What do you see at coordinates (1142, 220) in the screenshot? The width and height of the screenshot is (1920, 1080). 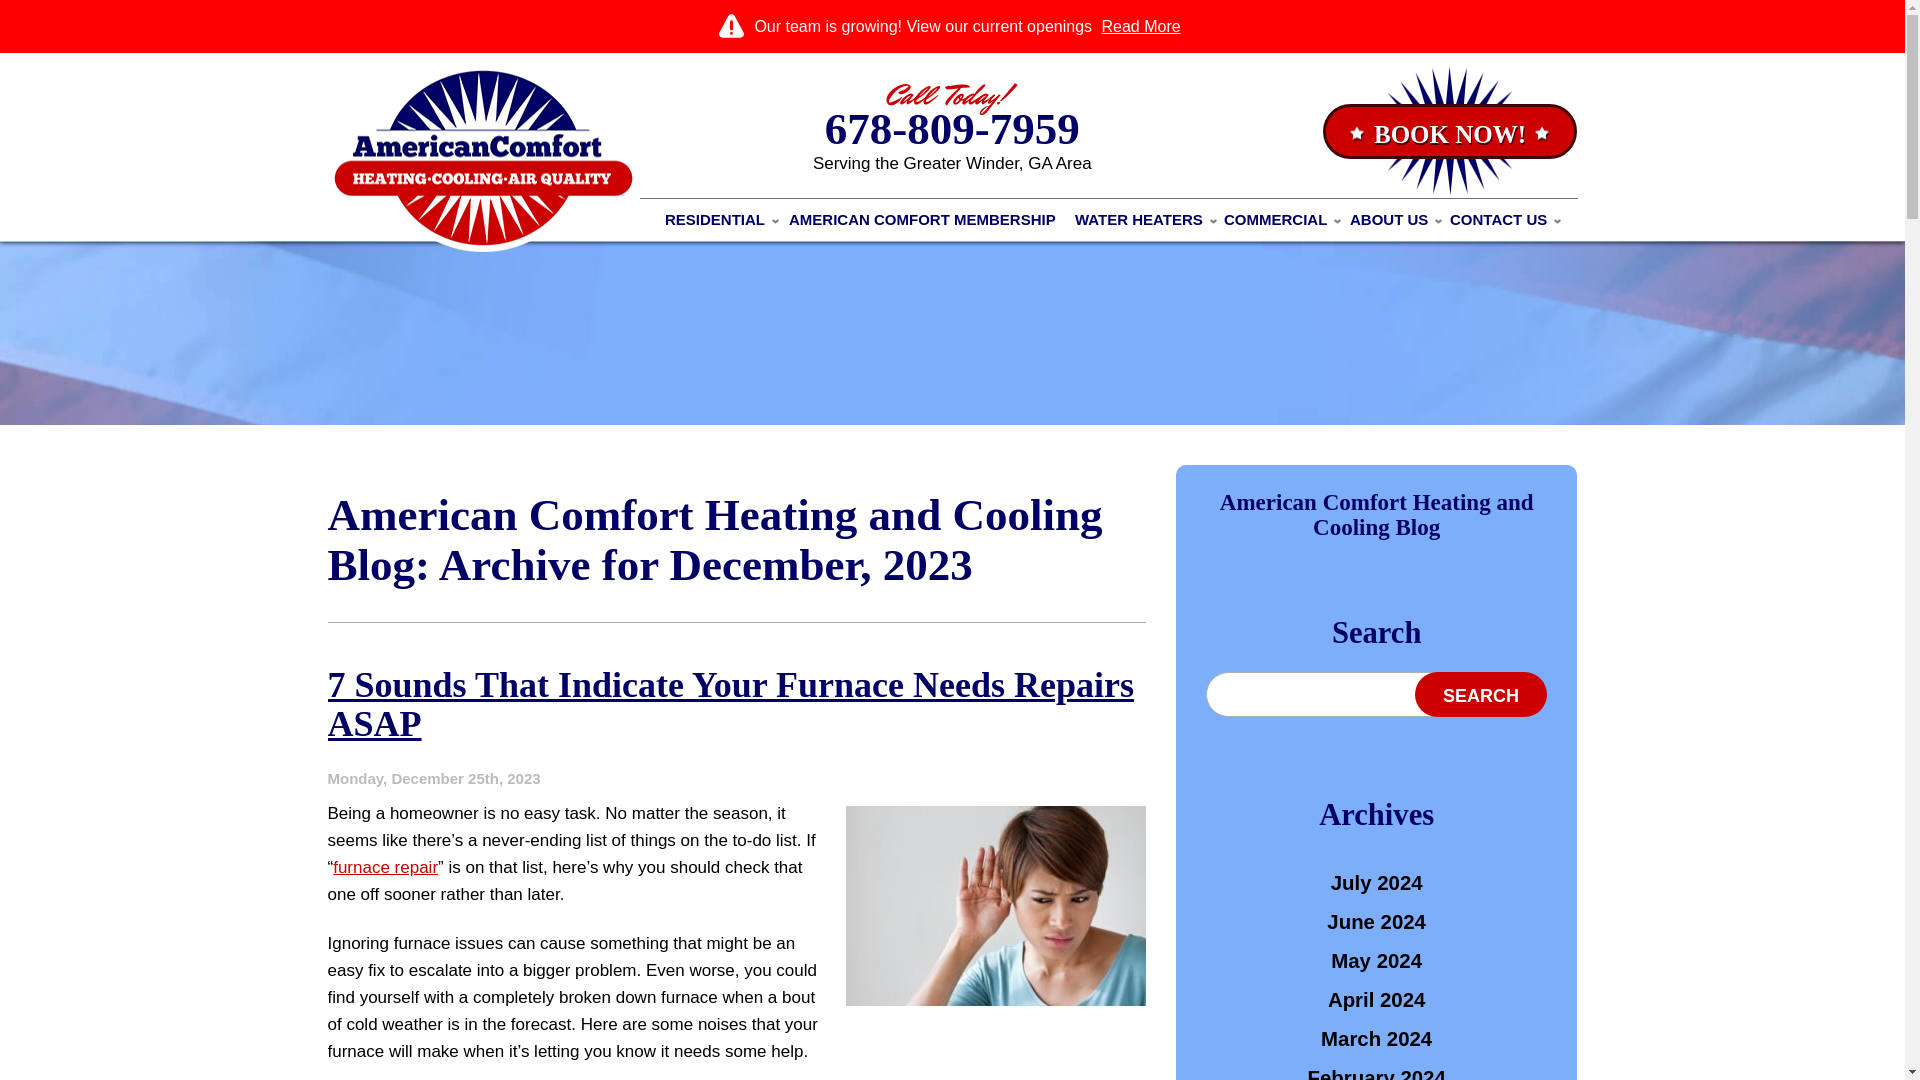 I see `WATER HEATERS` at bounding box center [1142, 220].